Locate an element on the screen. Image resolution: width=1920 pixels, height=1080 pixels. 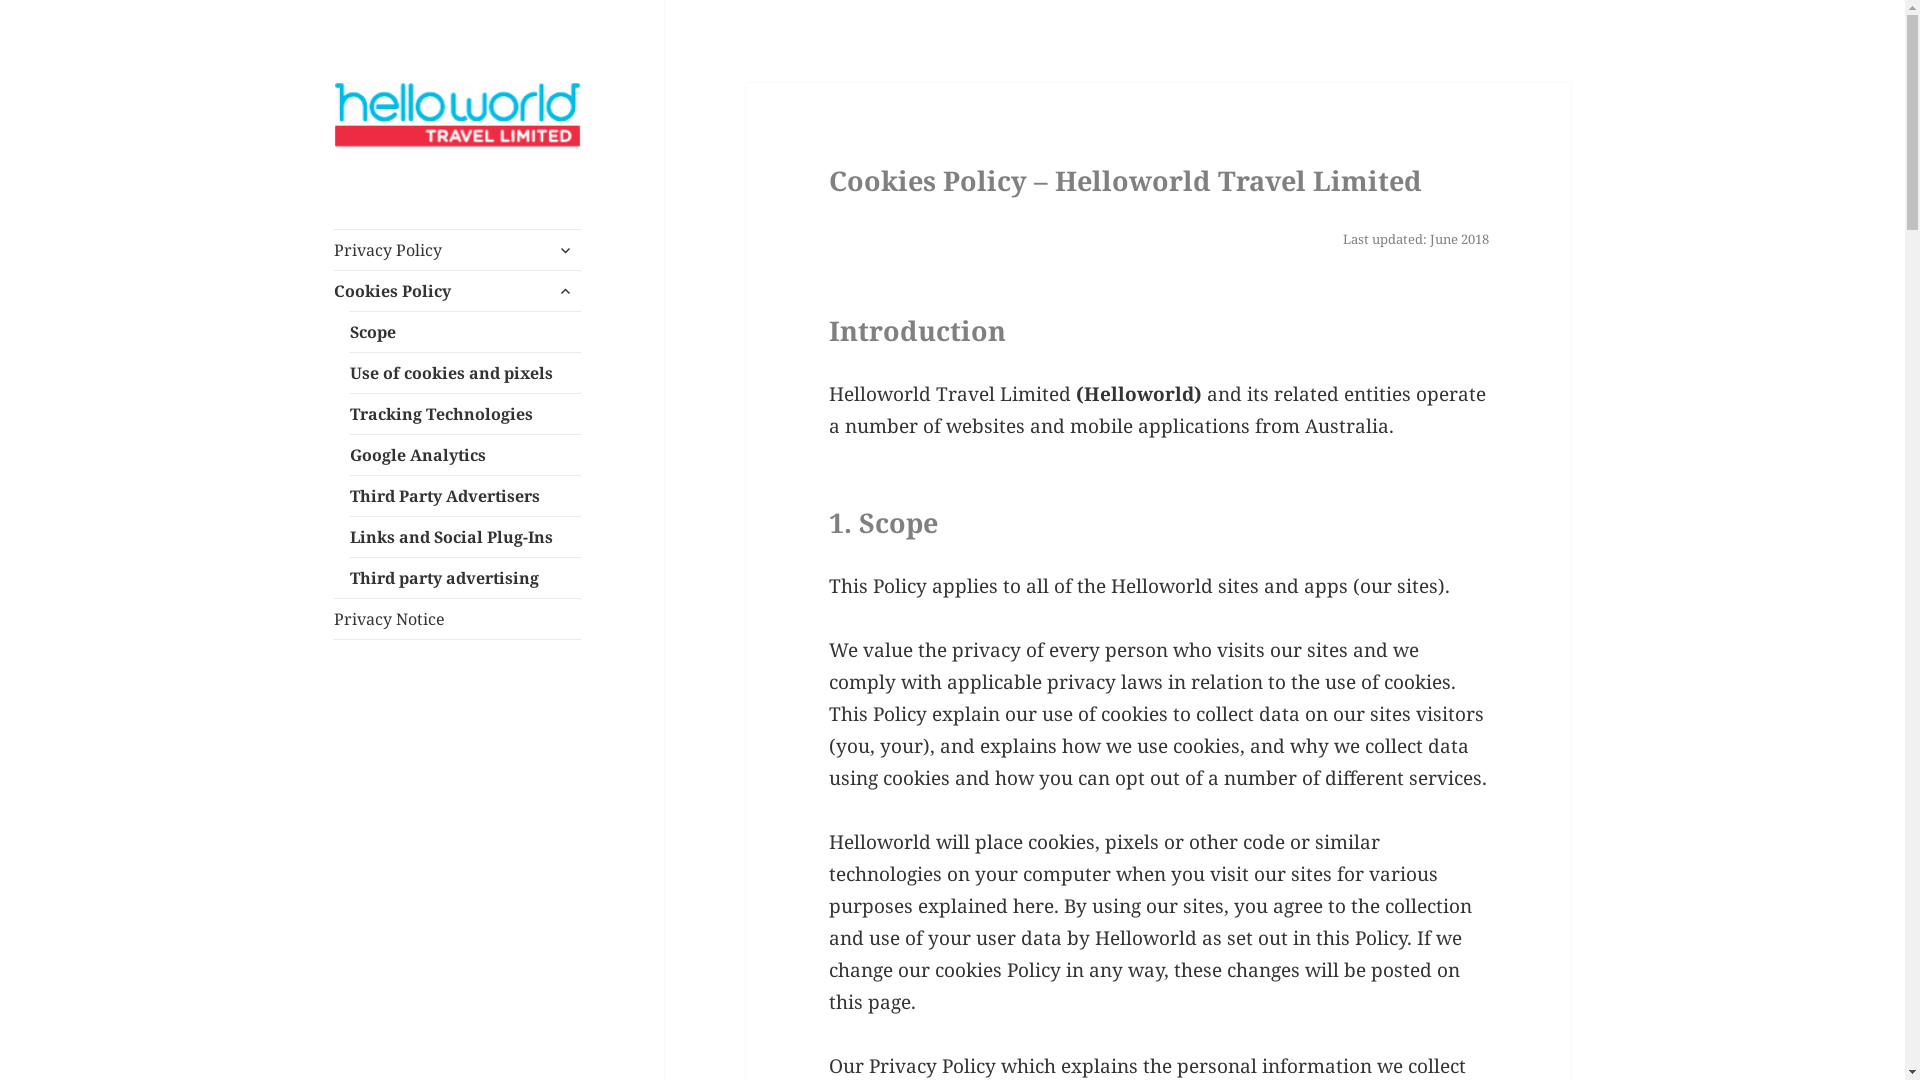
Links and Social Plug-Ins is located at coordinates (466, 537).